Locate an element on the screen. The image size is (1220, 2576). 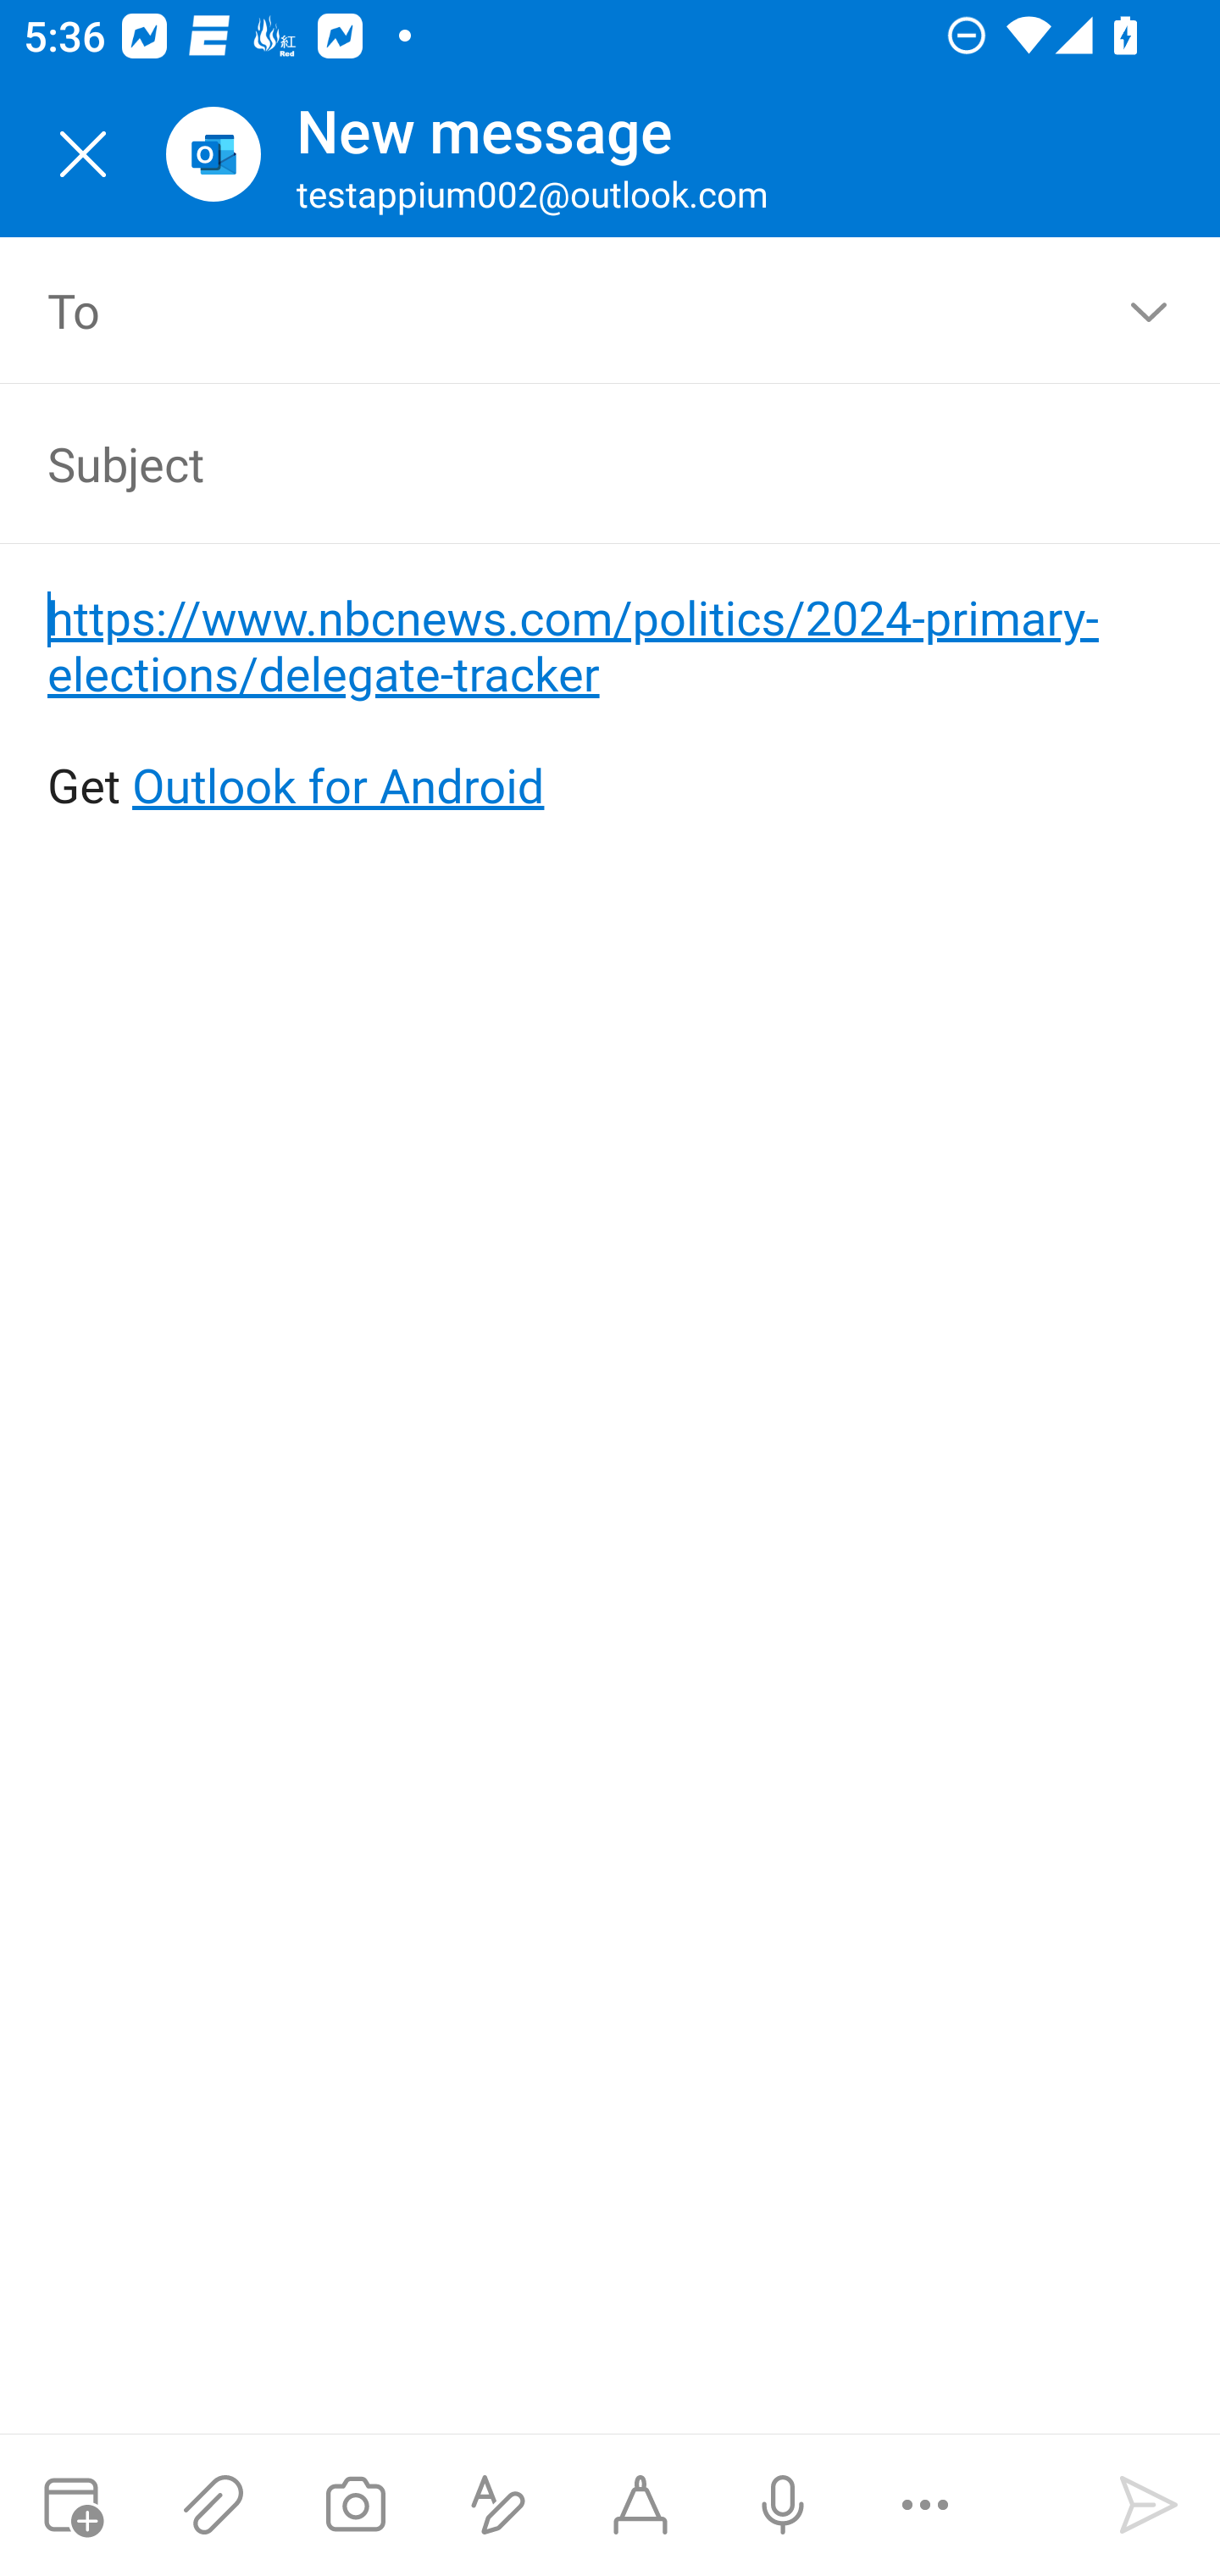
Attach files is located at coordinates (213, 2505).